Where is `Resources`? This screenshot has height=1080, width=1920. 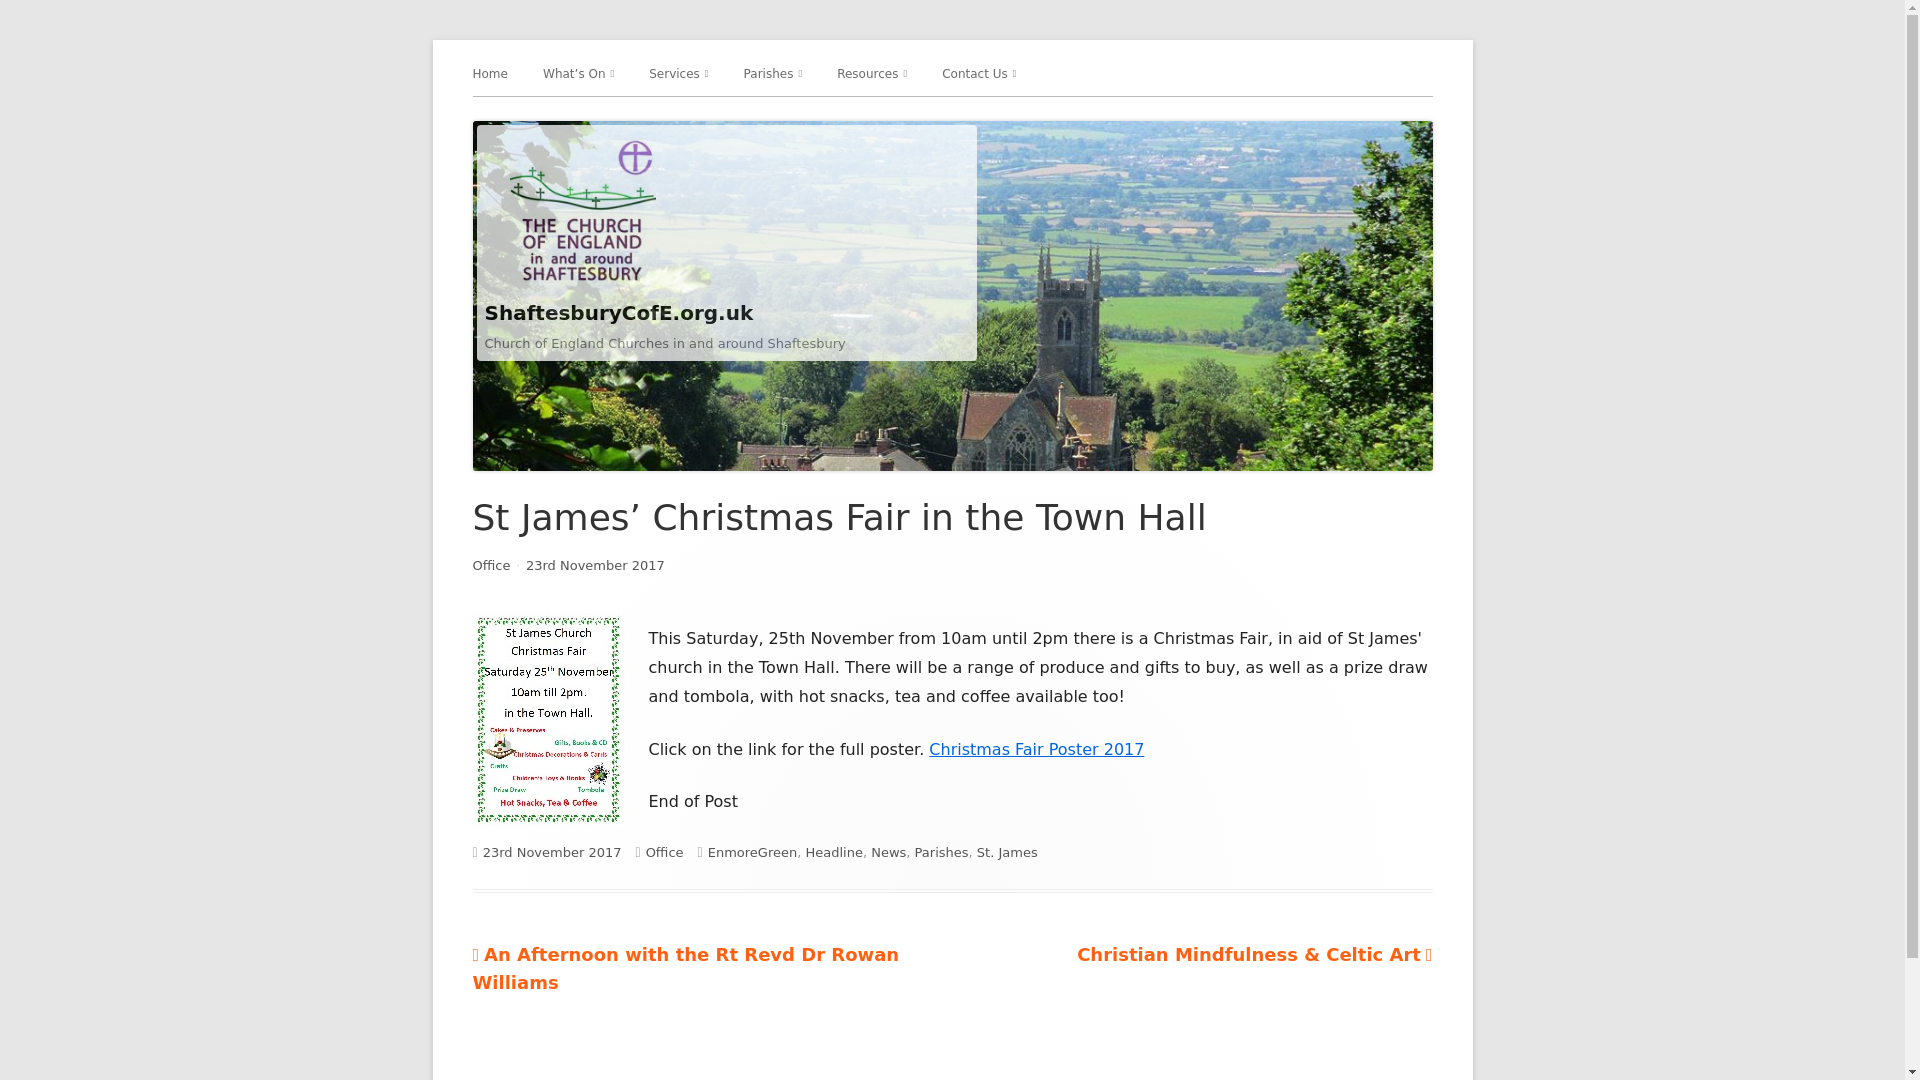 Resources is located at coordinates (872, 74).